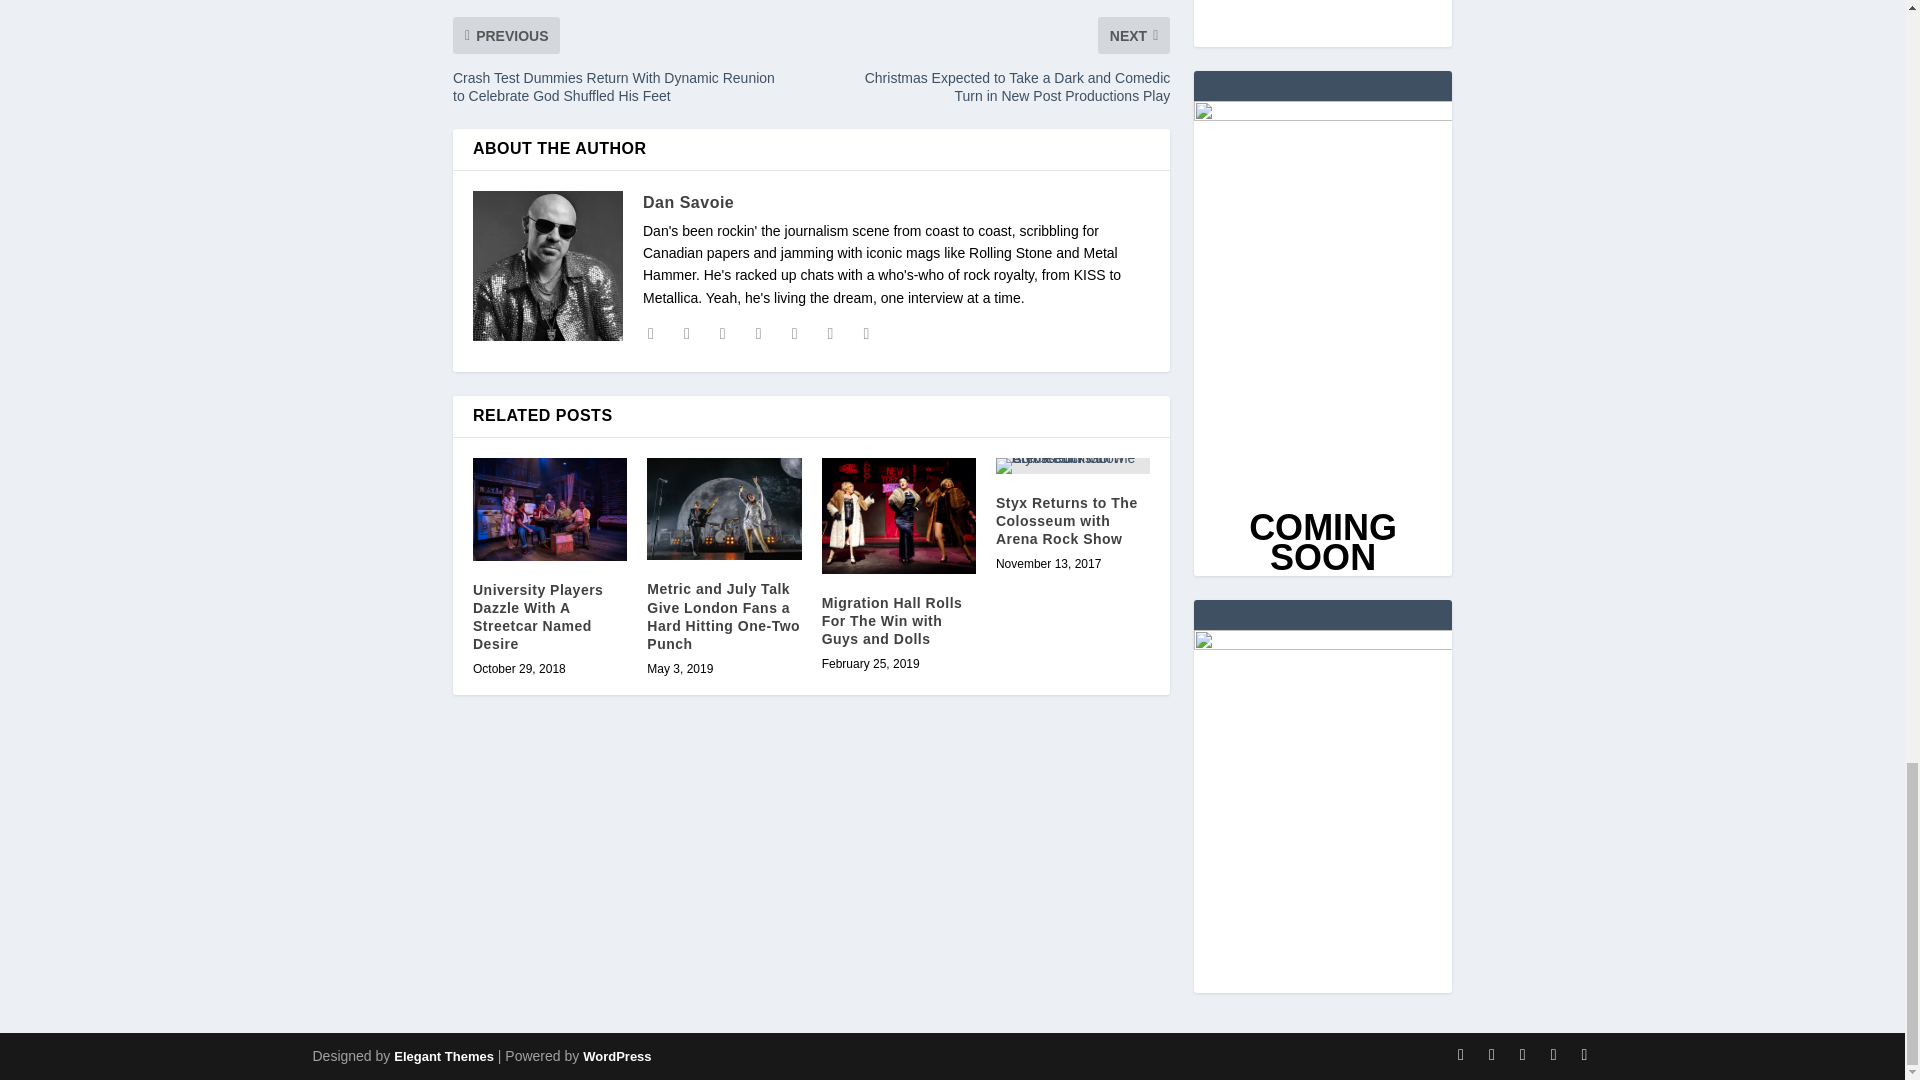 Image resolution: width=1920 pixels, height=1080 pixels. I want to click on View all posts by Dan Savoie, so click(688, 202).